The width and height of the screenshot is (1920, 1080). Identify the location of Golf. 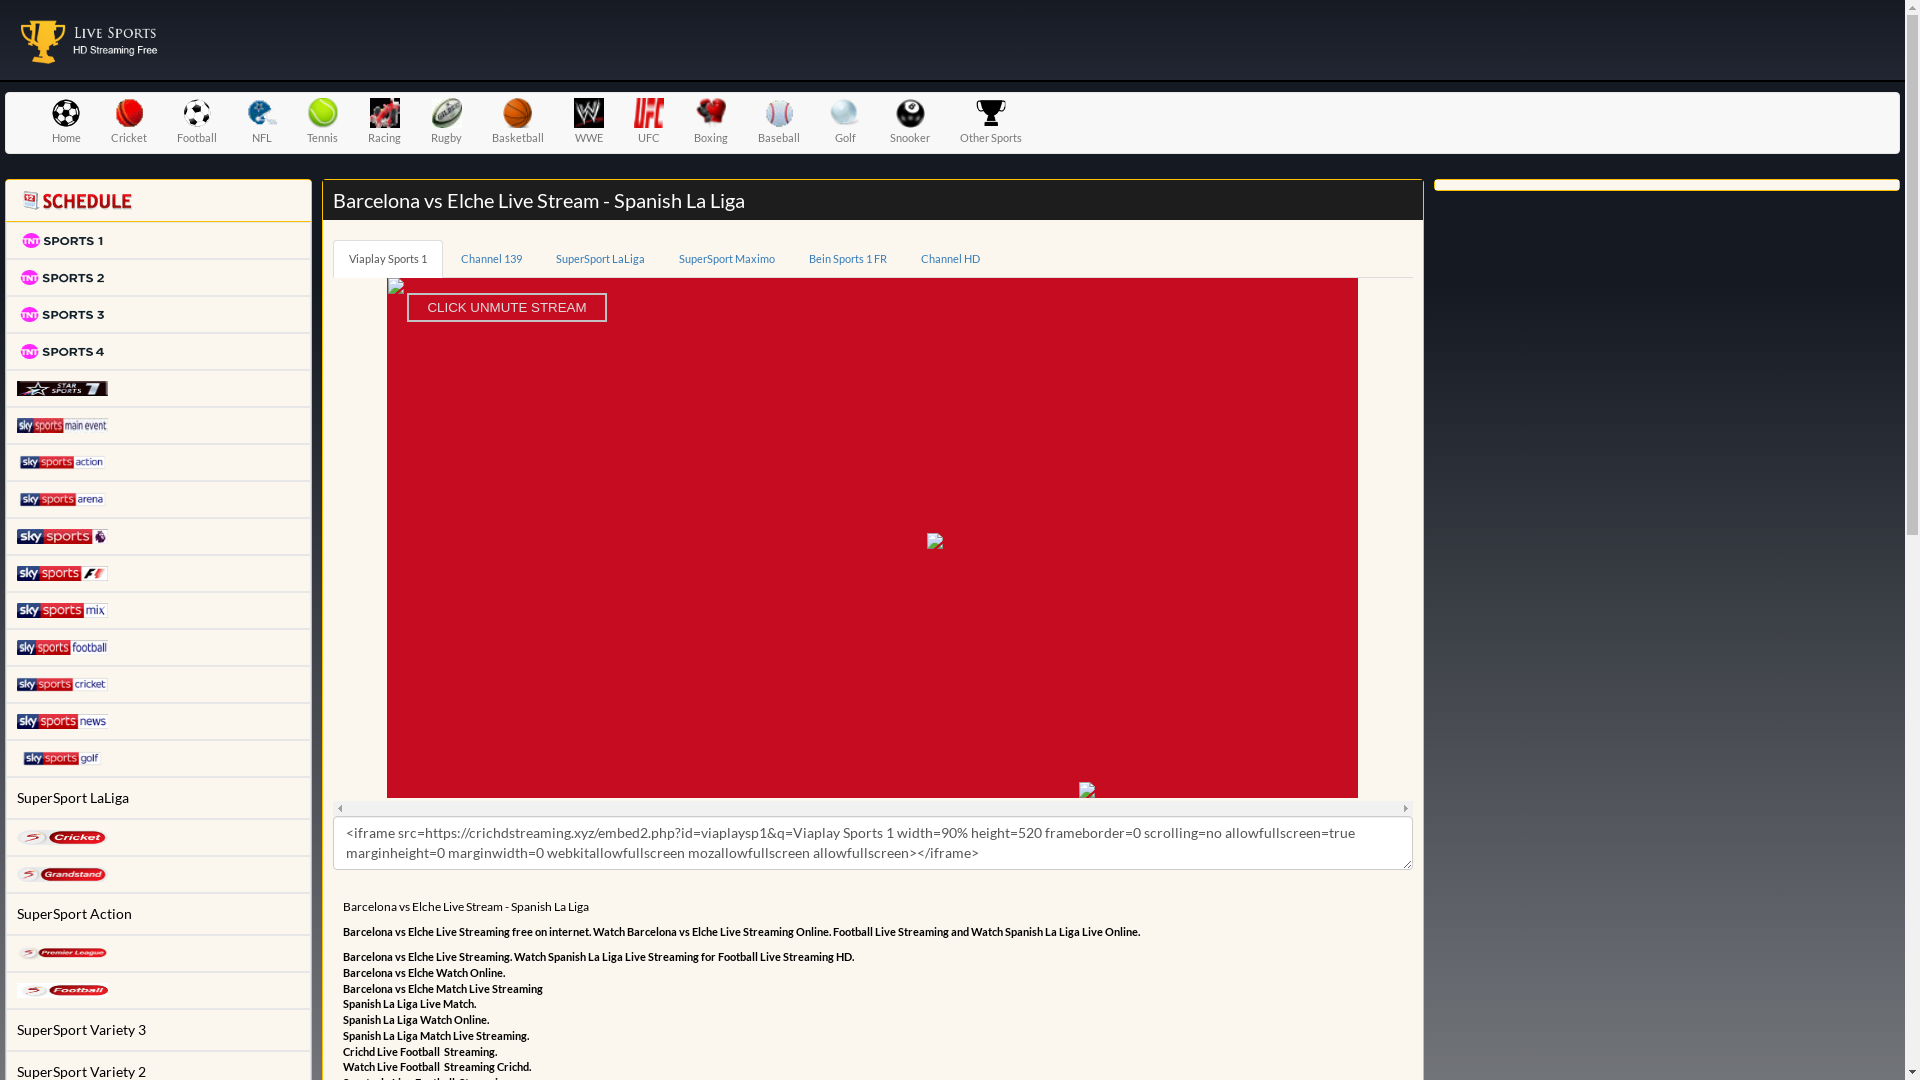
(845, 123).